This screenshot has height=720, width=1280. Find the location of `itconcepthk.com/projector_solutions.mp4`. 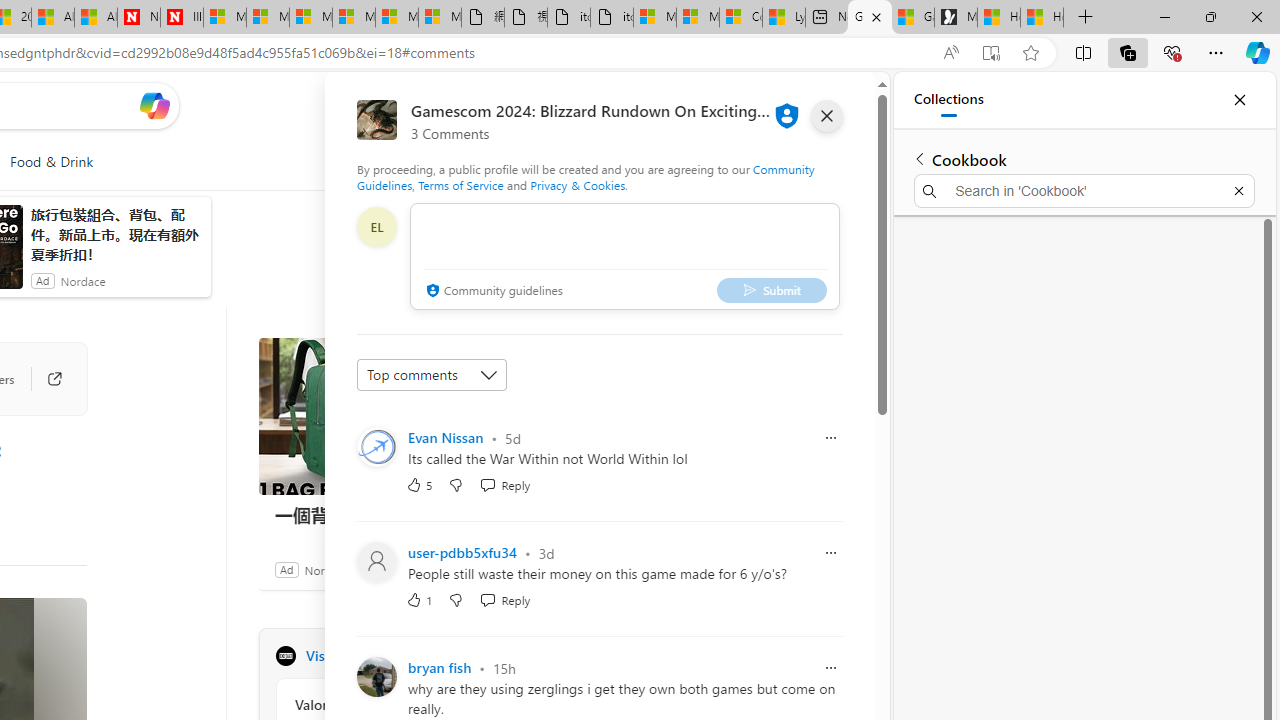

itconcepthk.com/projector_solutions.mp4 is located at coordinates (612, 18).